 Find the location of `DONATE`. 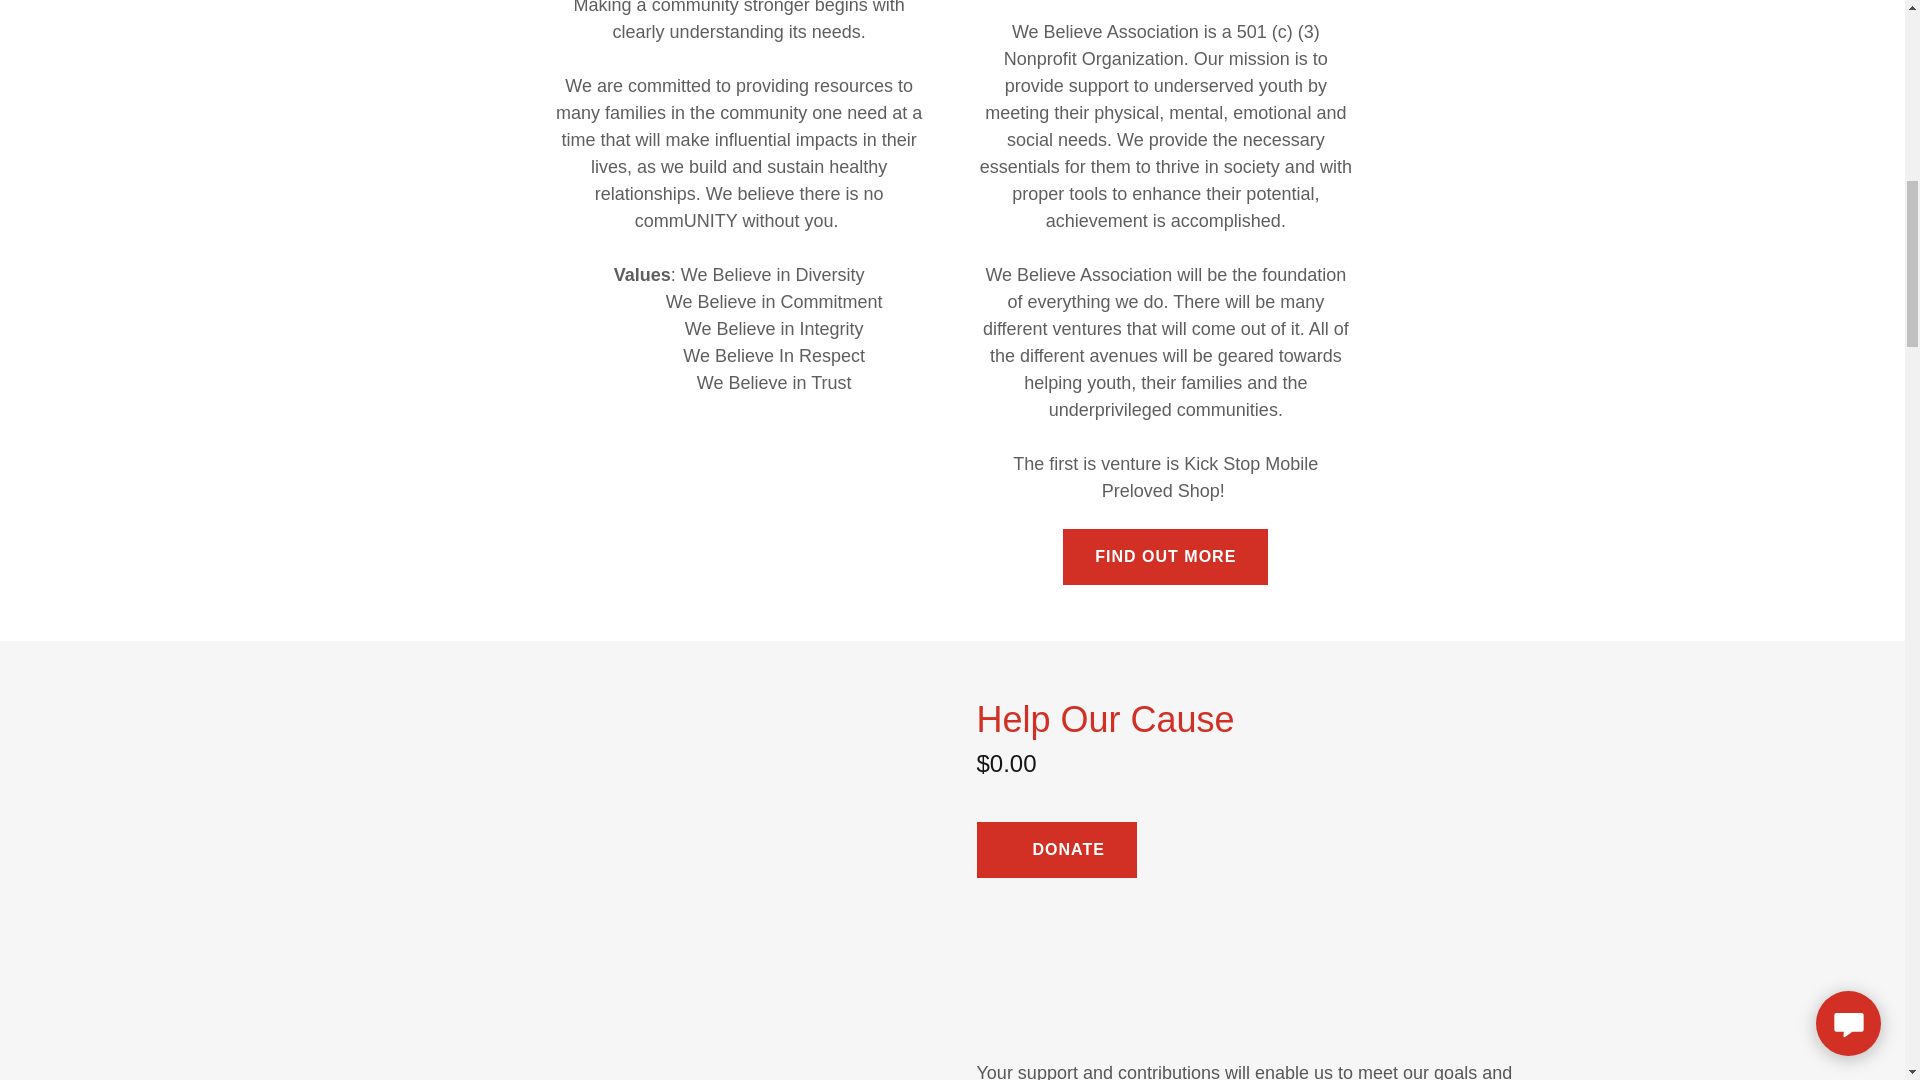

DONATE is located at coordinates (1056, 850).